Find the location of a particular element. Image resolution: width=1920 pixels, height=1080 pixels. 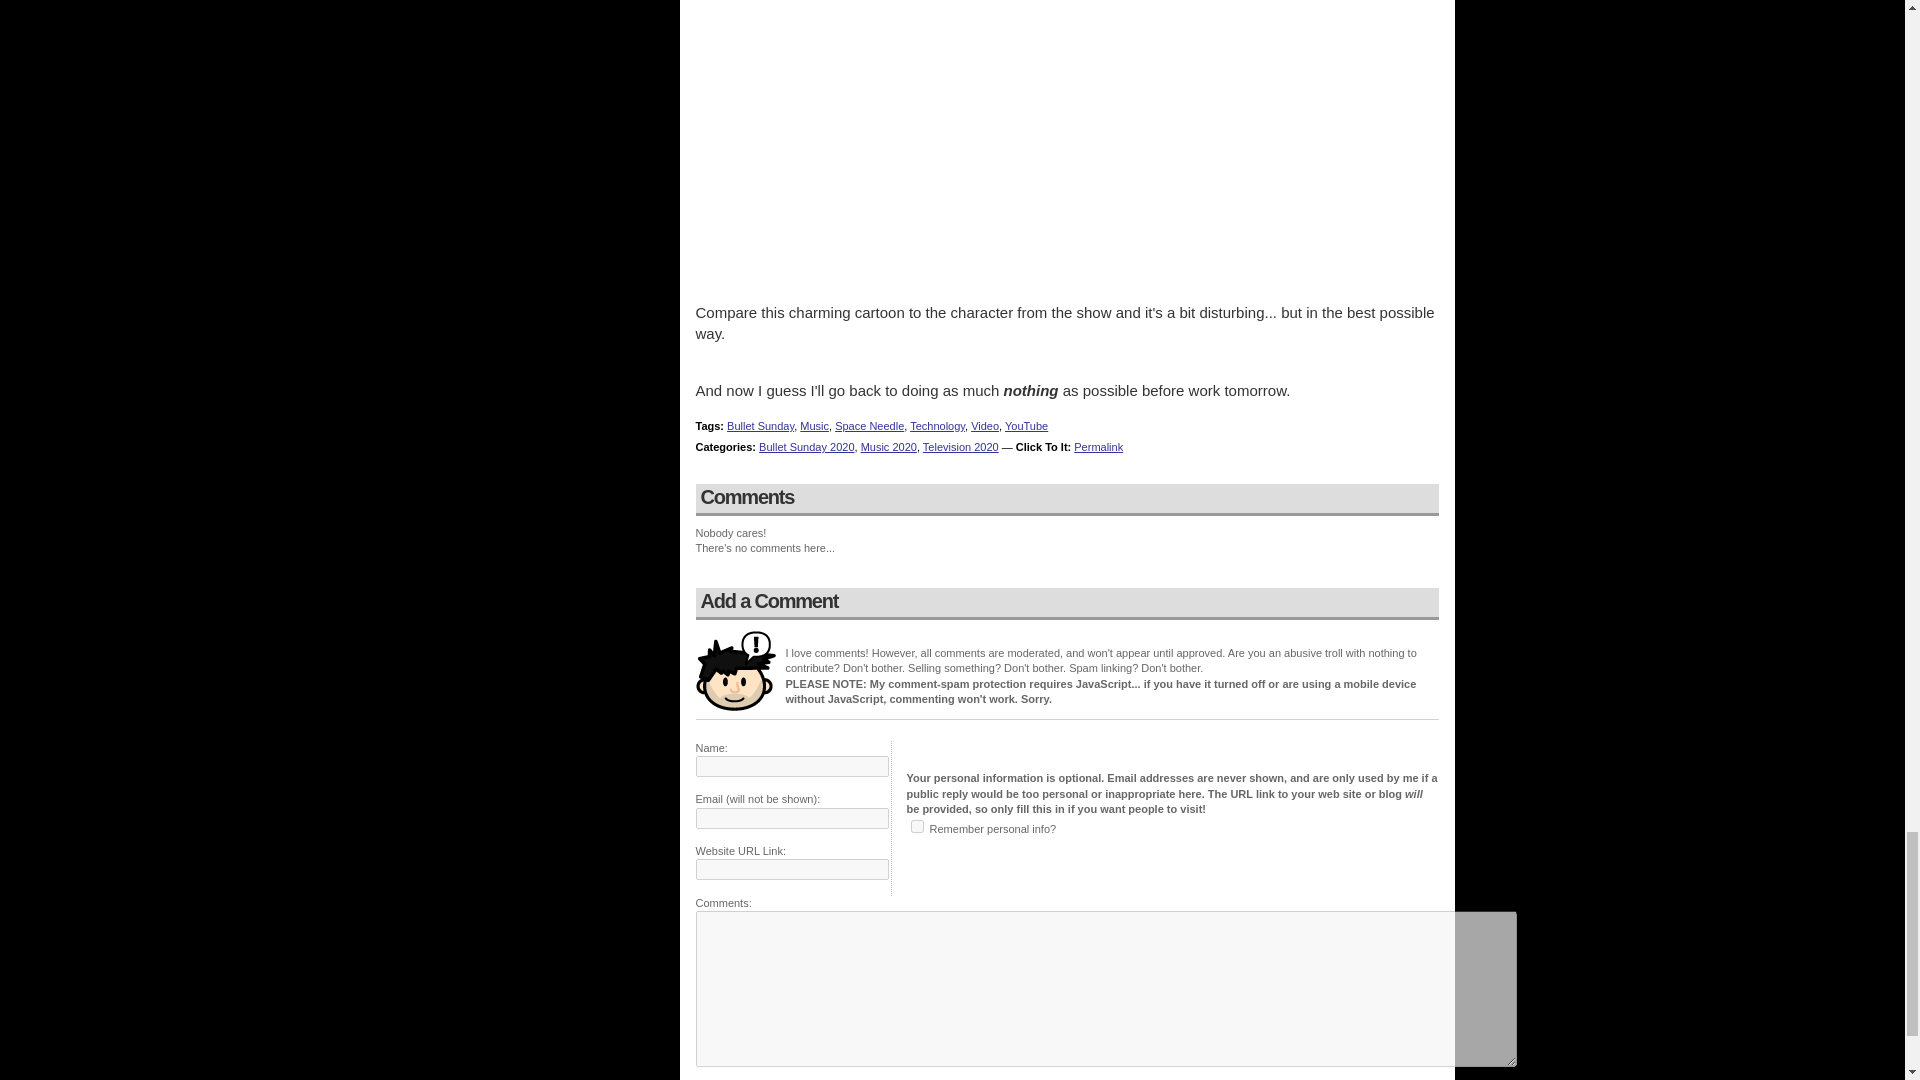

Bullet Sunday 2020 is located at coordinates (806, 446).